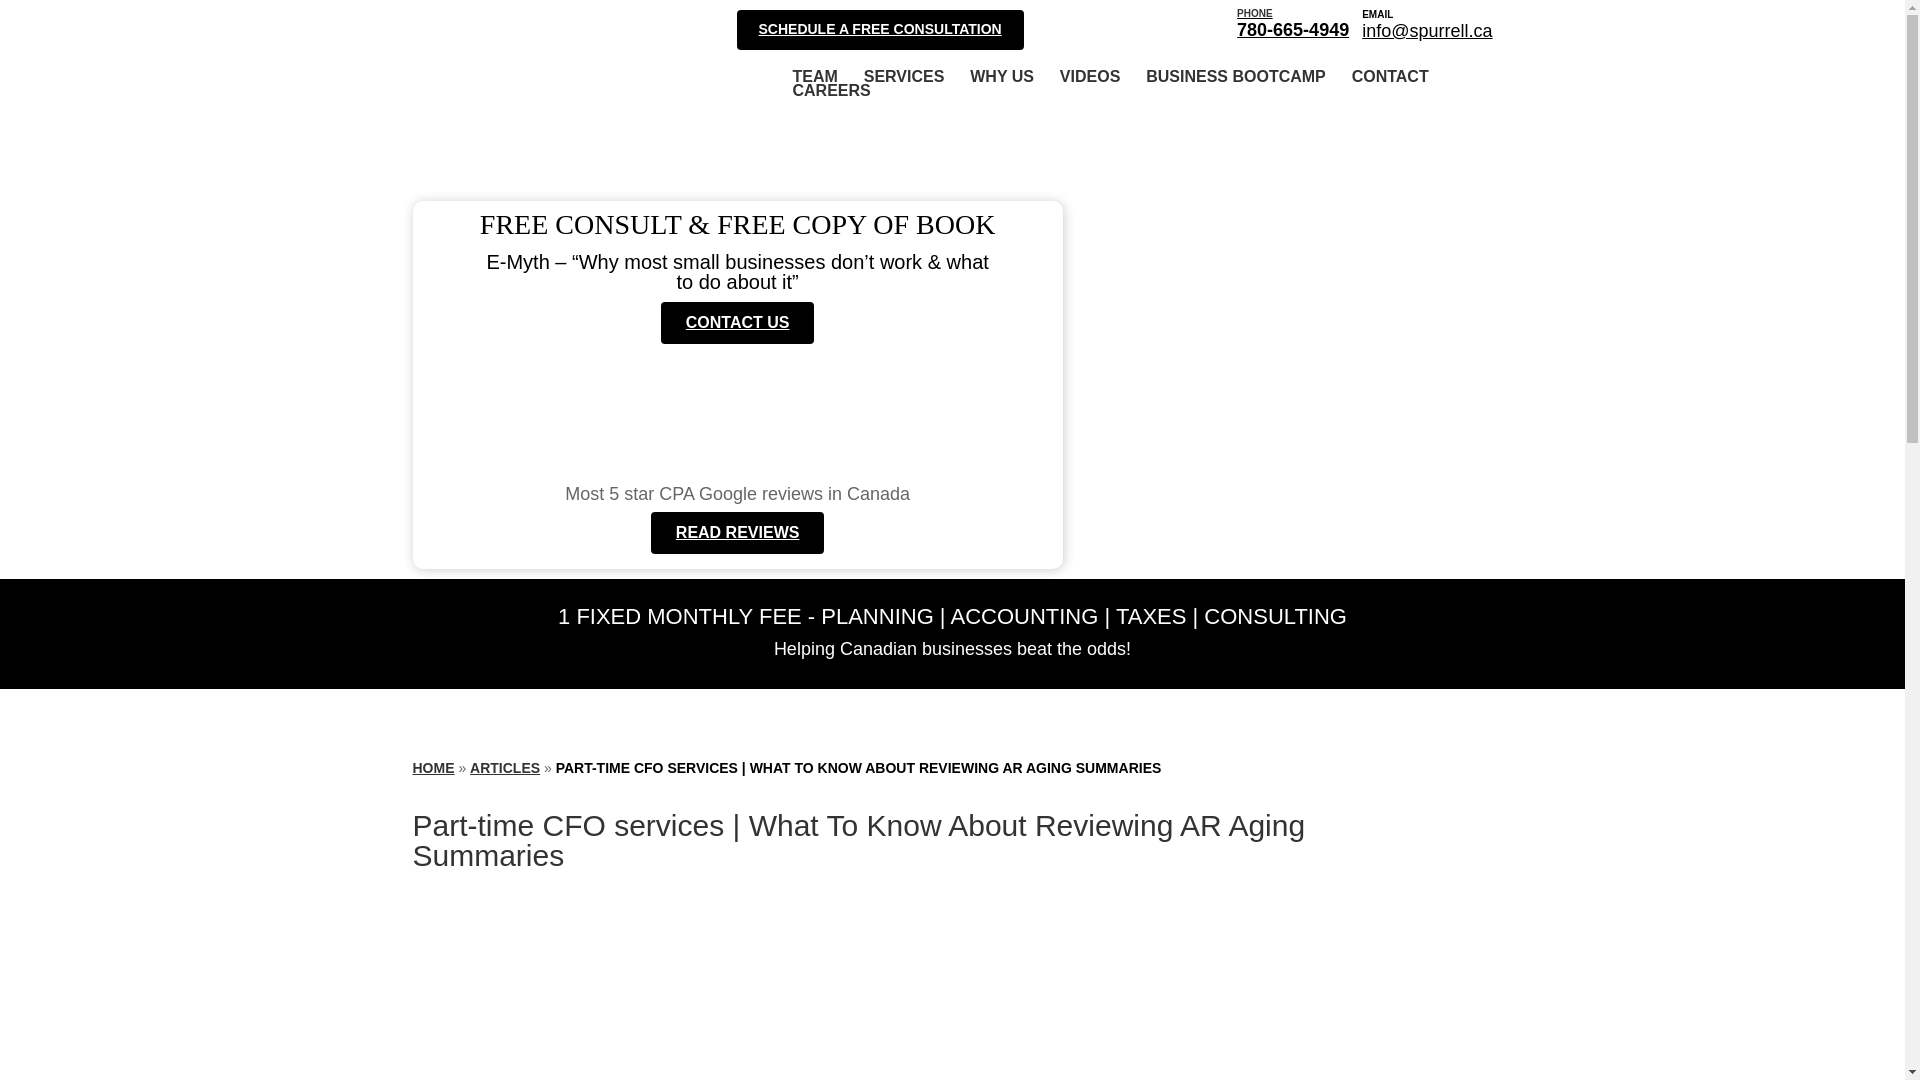  I want to click on CONTACT, so click(1390, 77).